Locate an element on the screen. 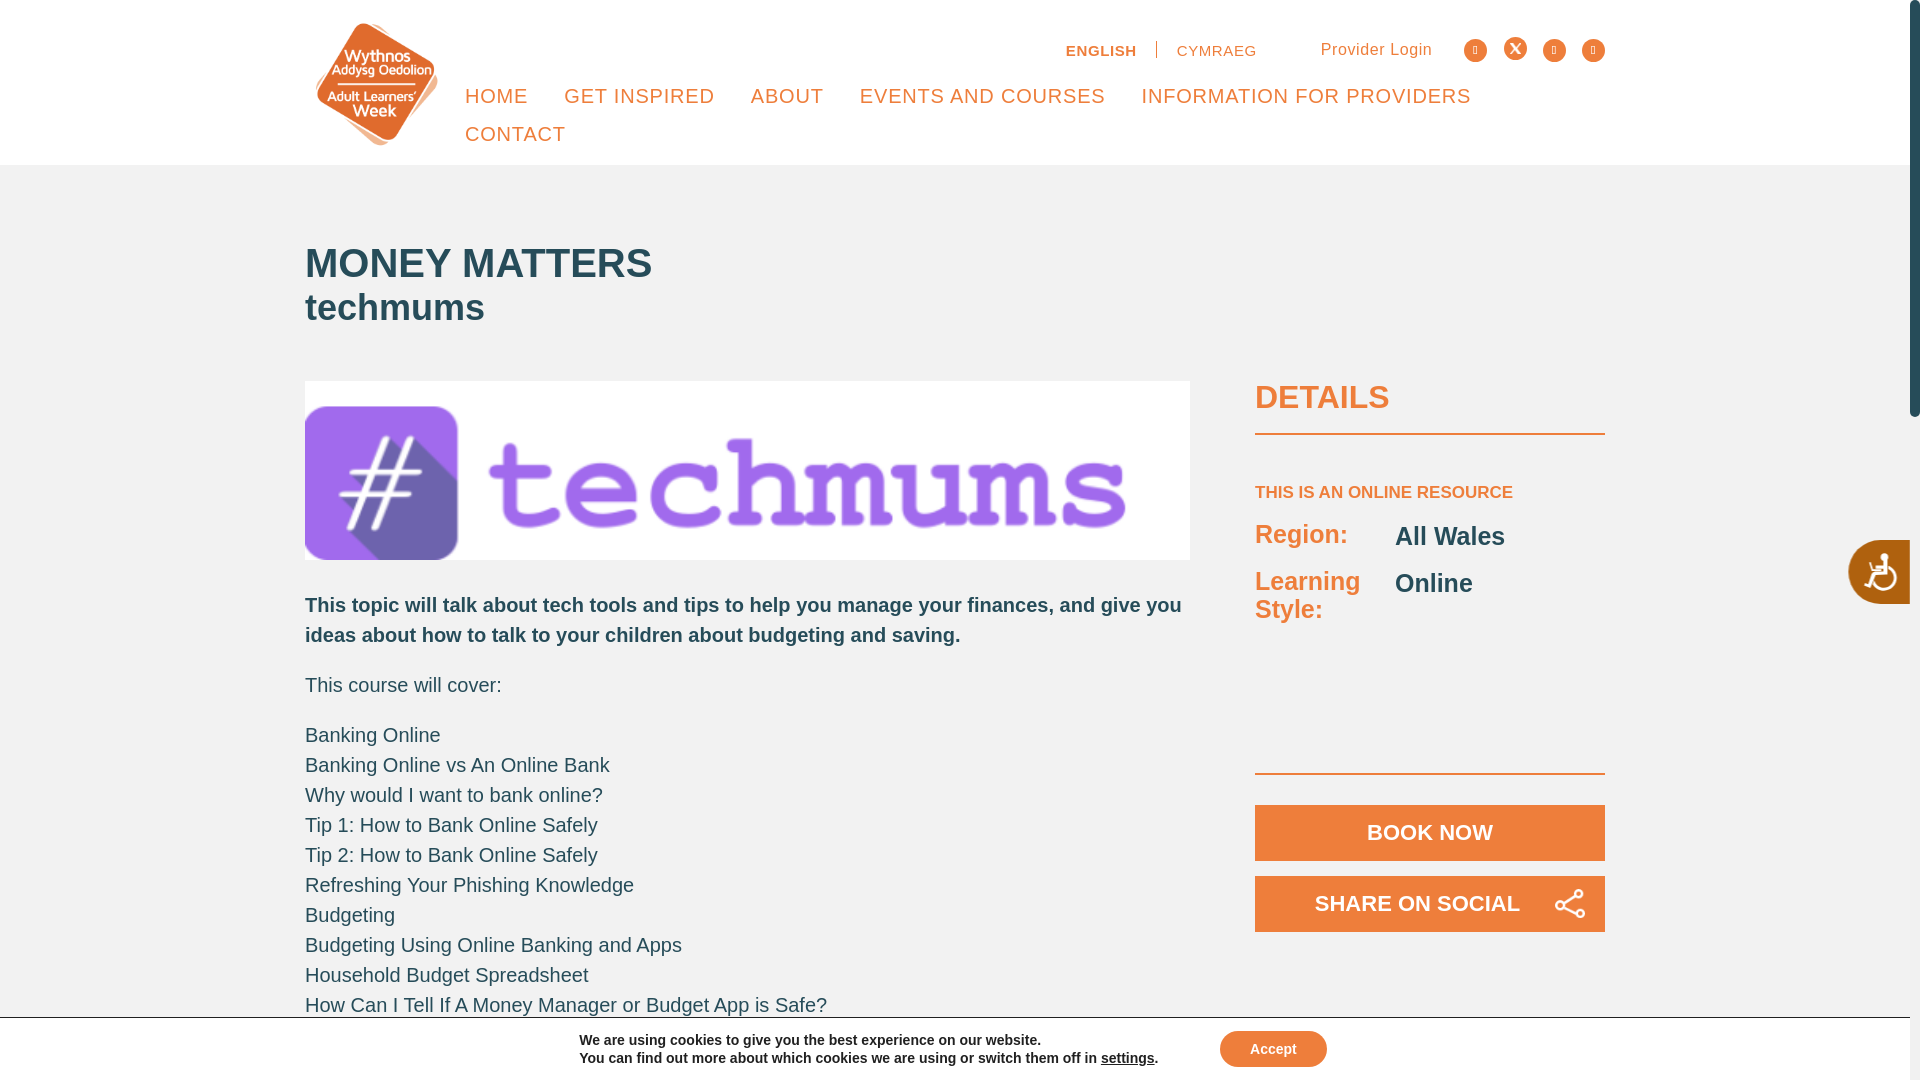 The image size is (1920, 1080). ENGLISH is located at coordinates (1102, 50).